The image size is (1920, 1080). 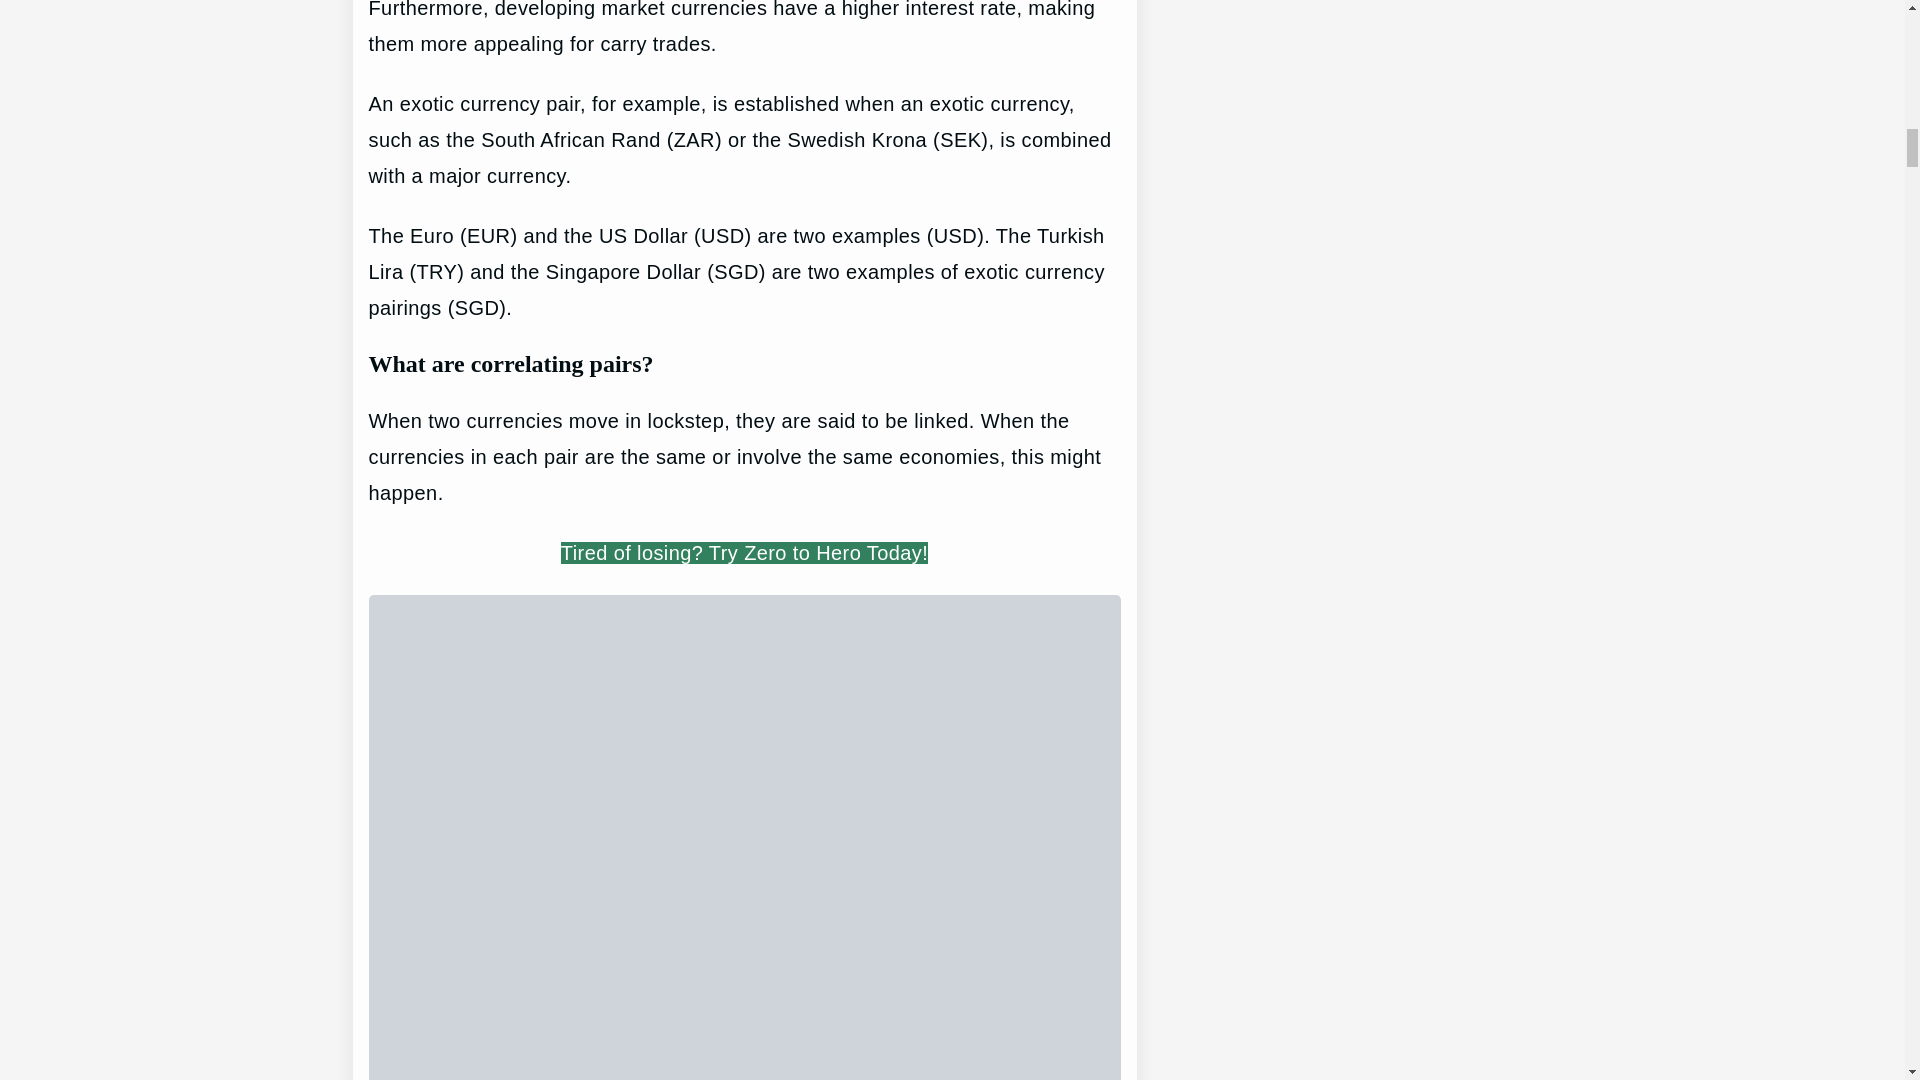 I want to click on Tired of losing? Try Zero to Hero Today!, so click(x=744, y=552).